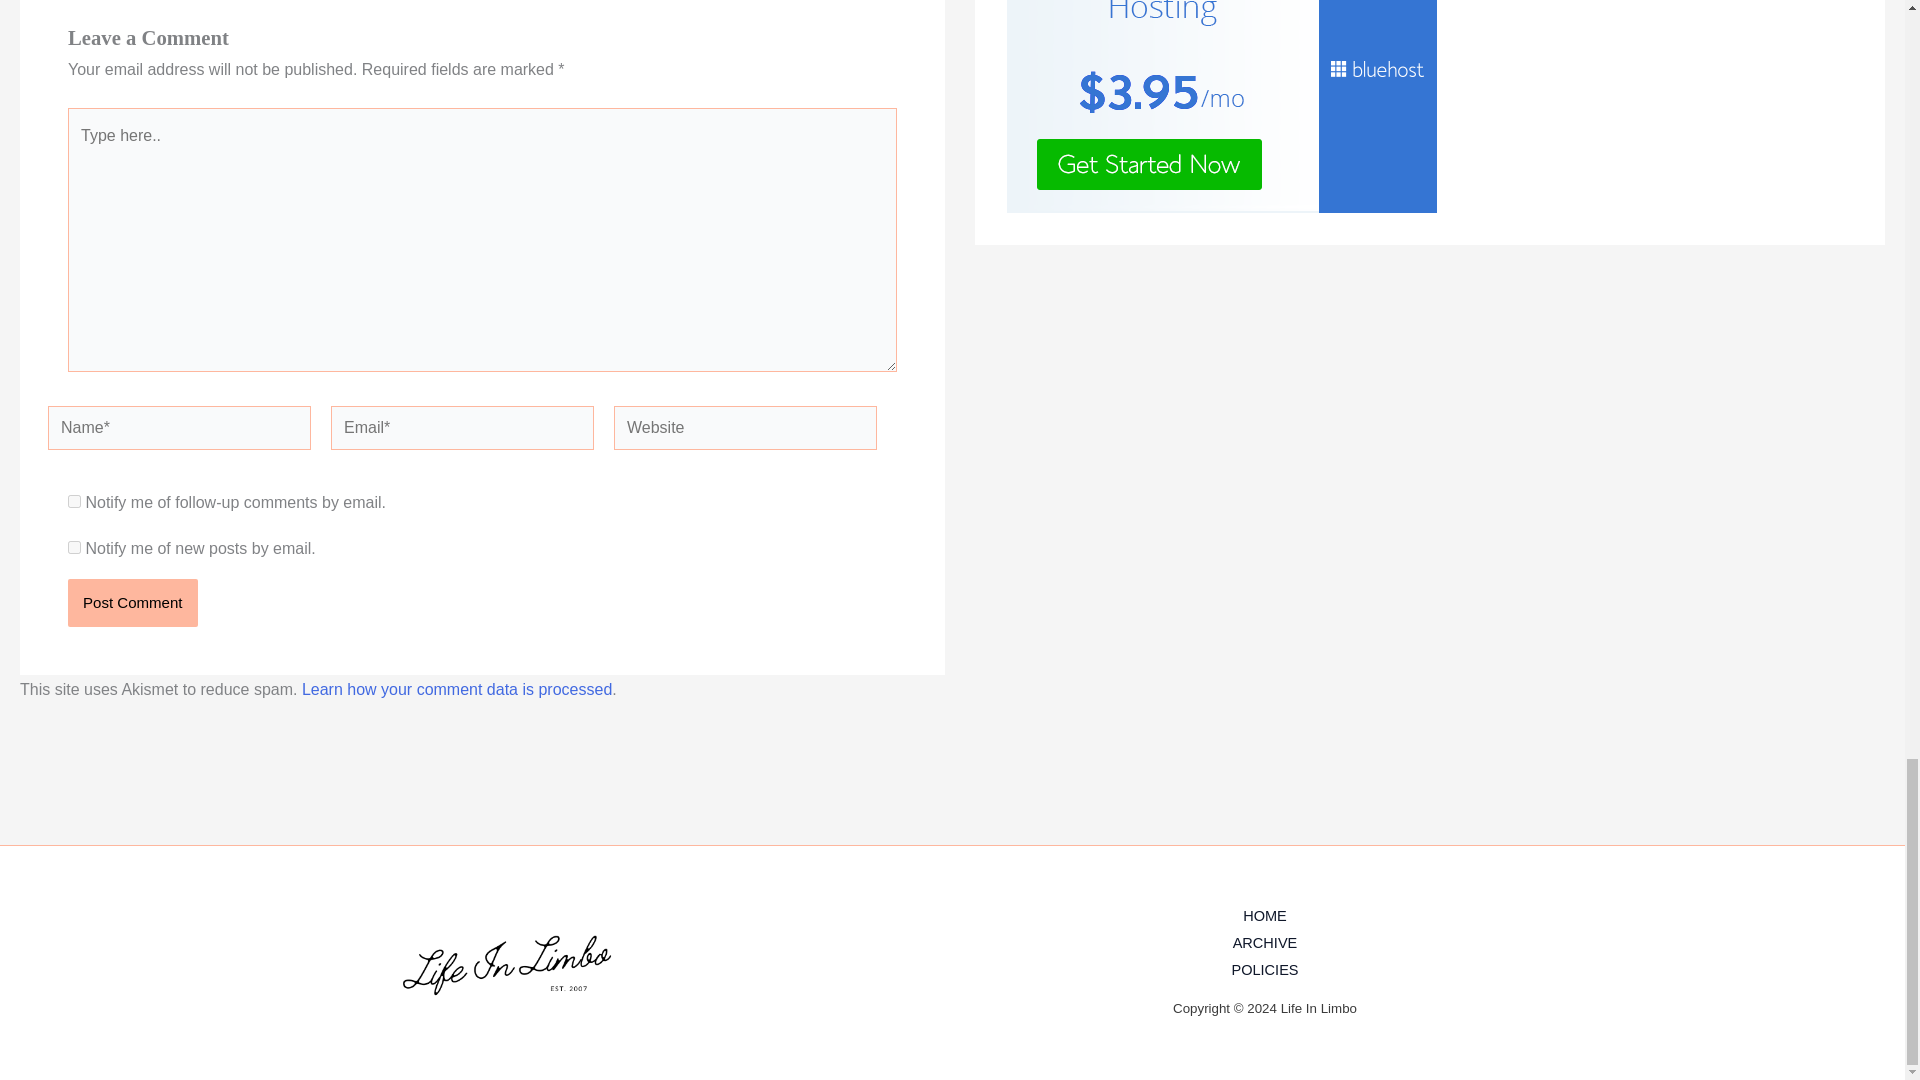 This screenshot has width=1920, height=1080. I want to click on subscribe, so click(74, 500).